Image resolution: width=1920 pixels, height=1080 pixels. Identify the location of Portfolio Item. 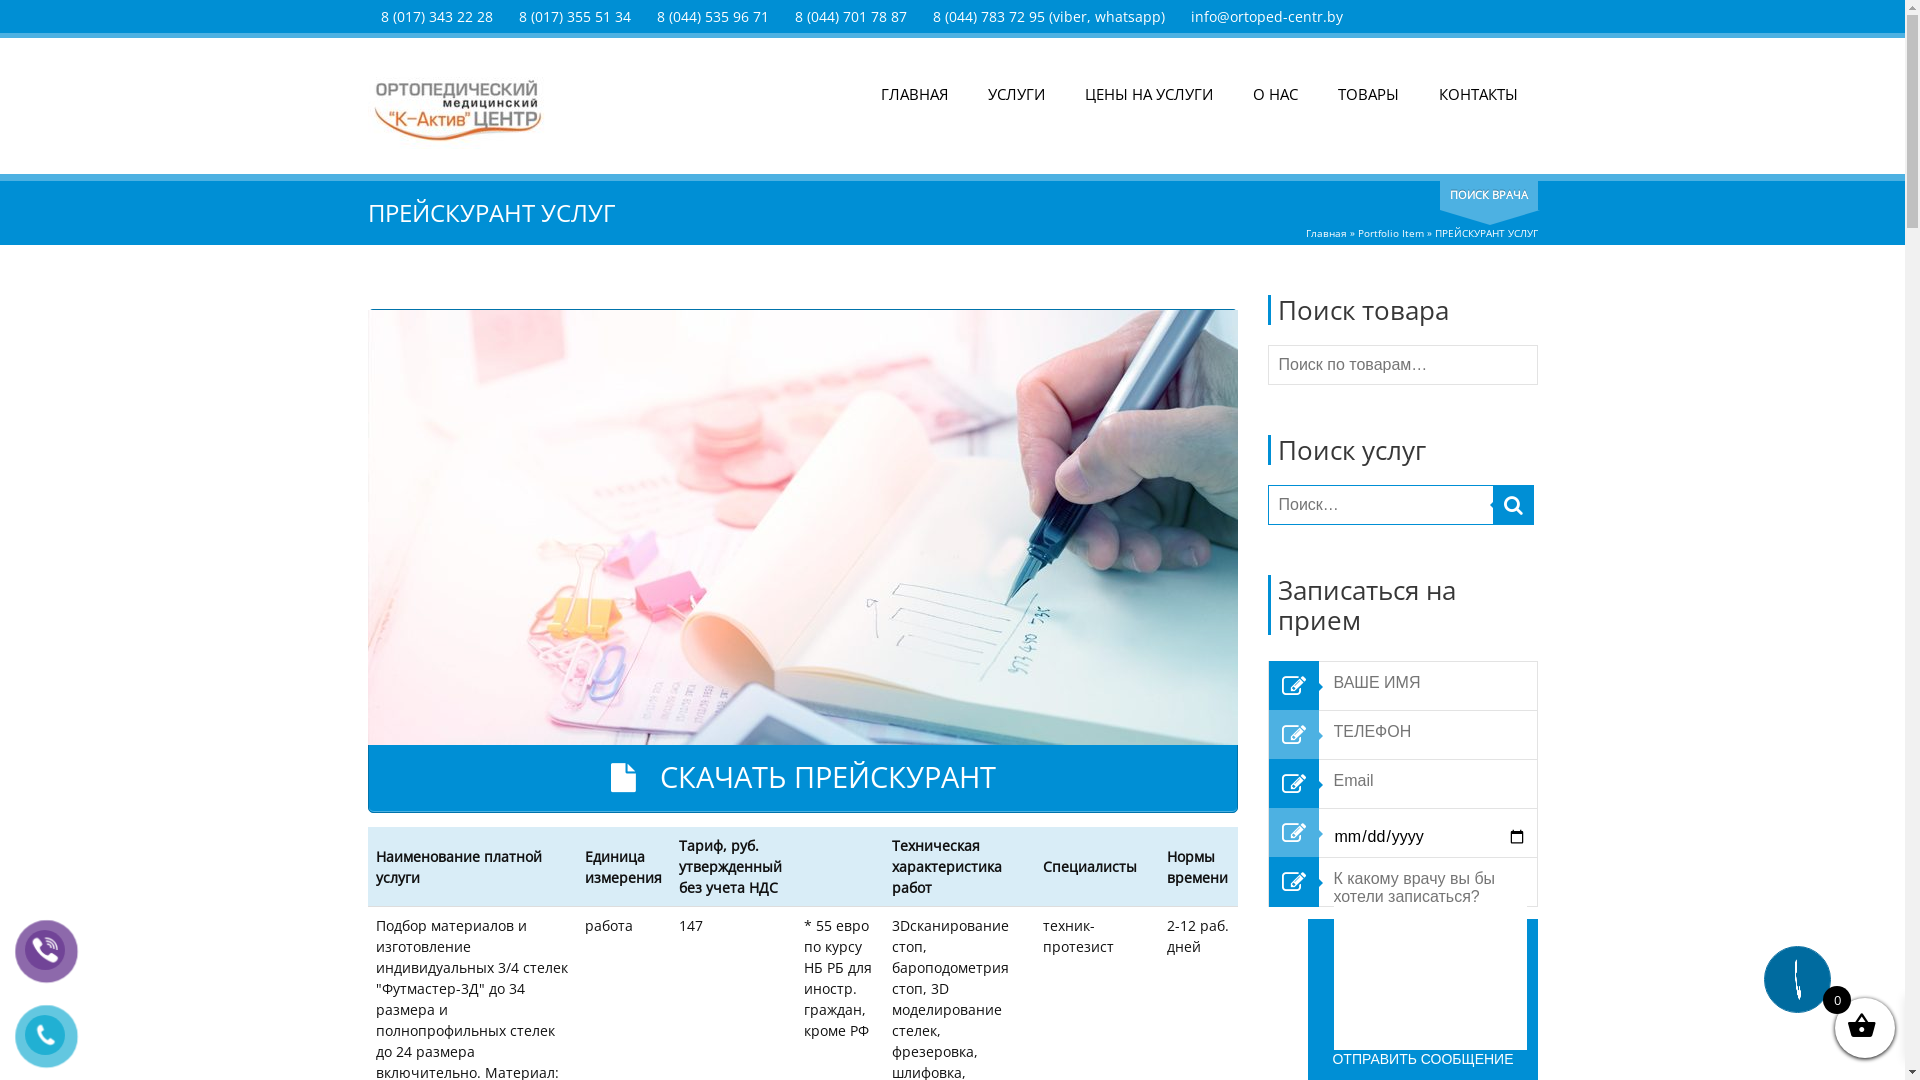
(1391, 233).